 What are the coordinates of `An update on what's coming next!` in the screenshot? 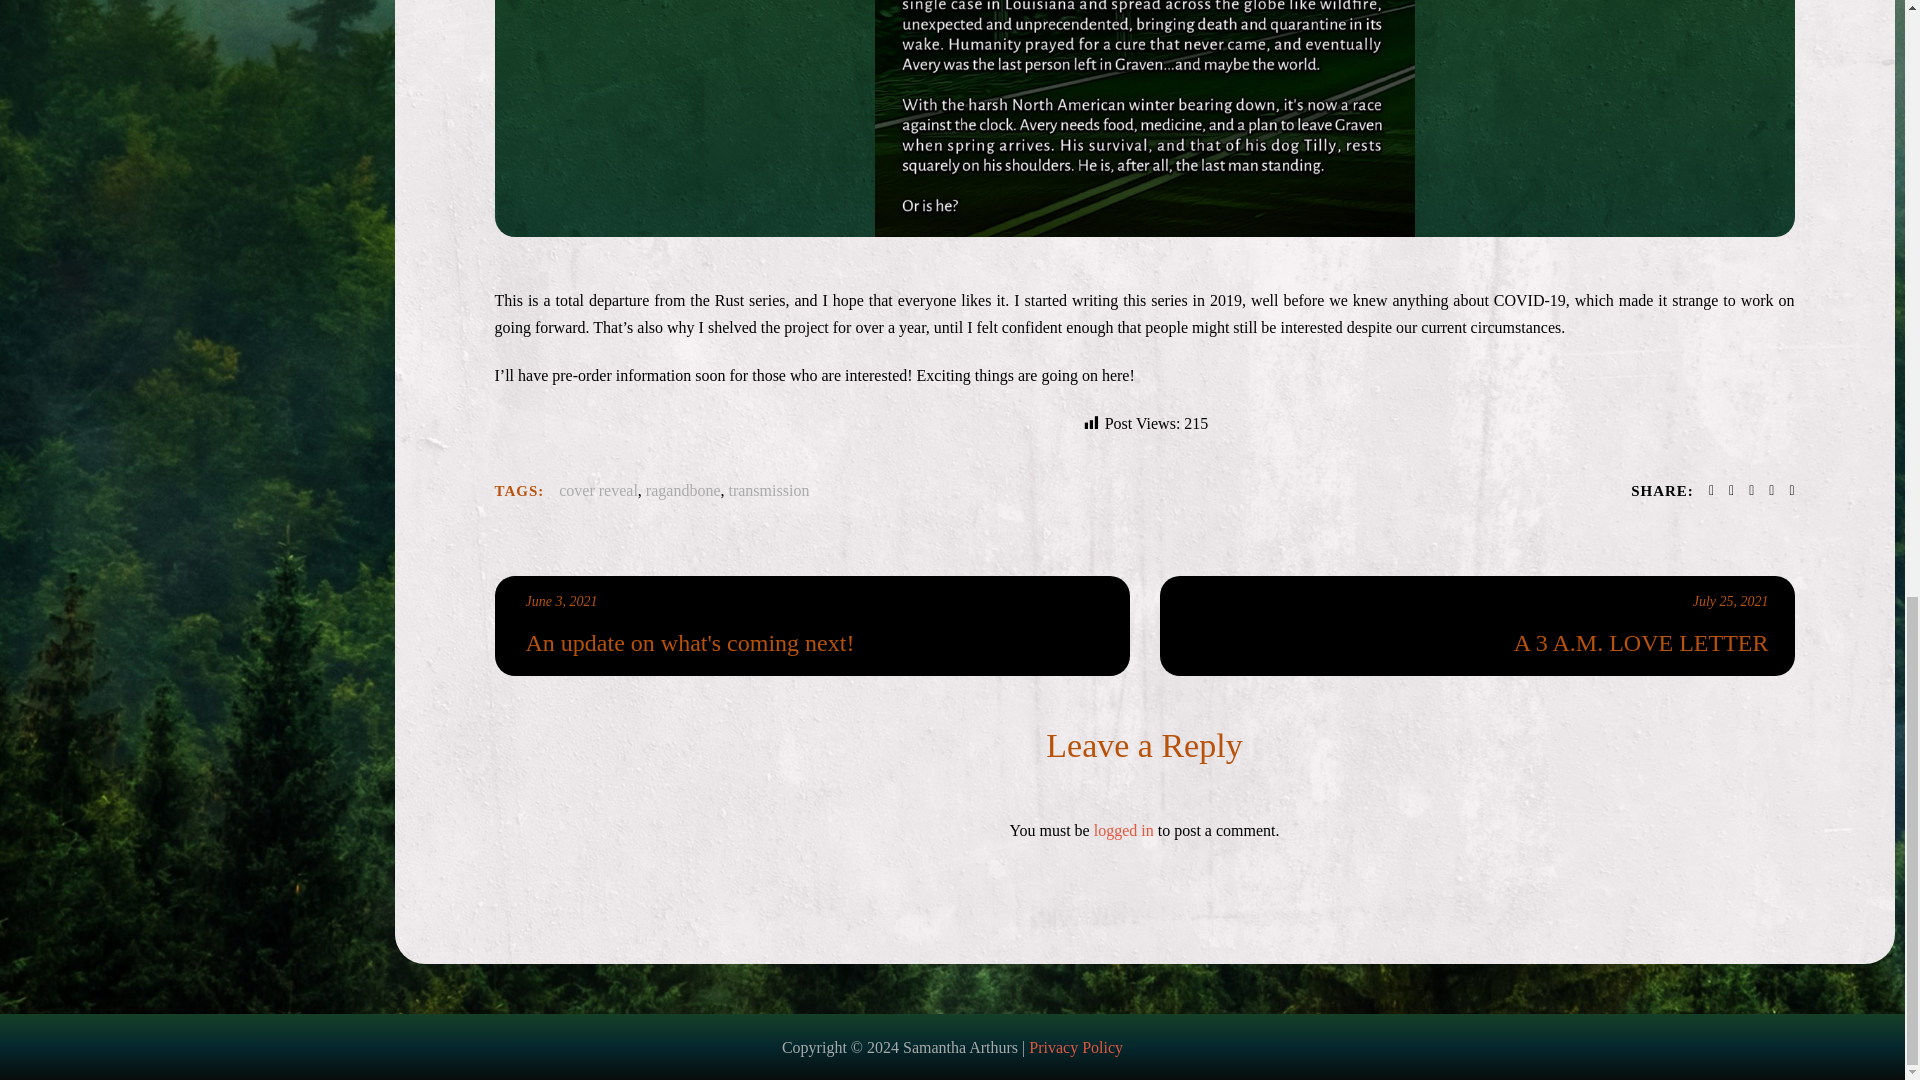 It's located at (815, 644).